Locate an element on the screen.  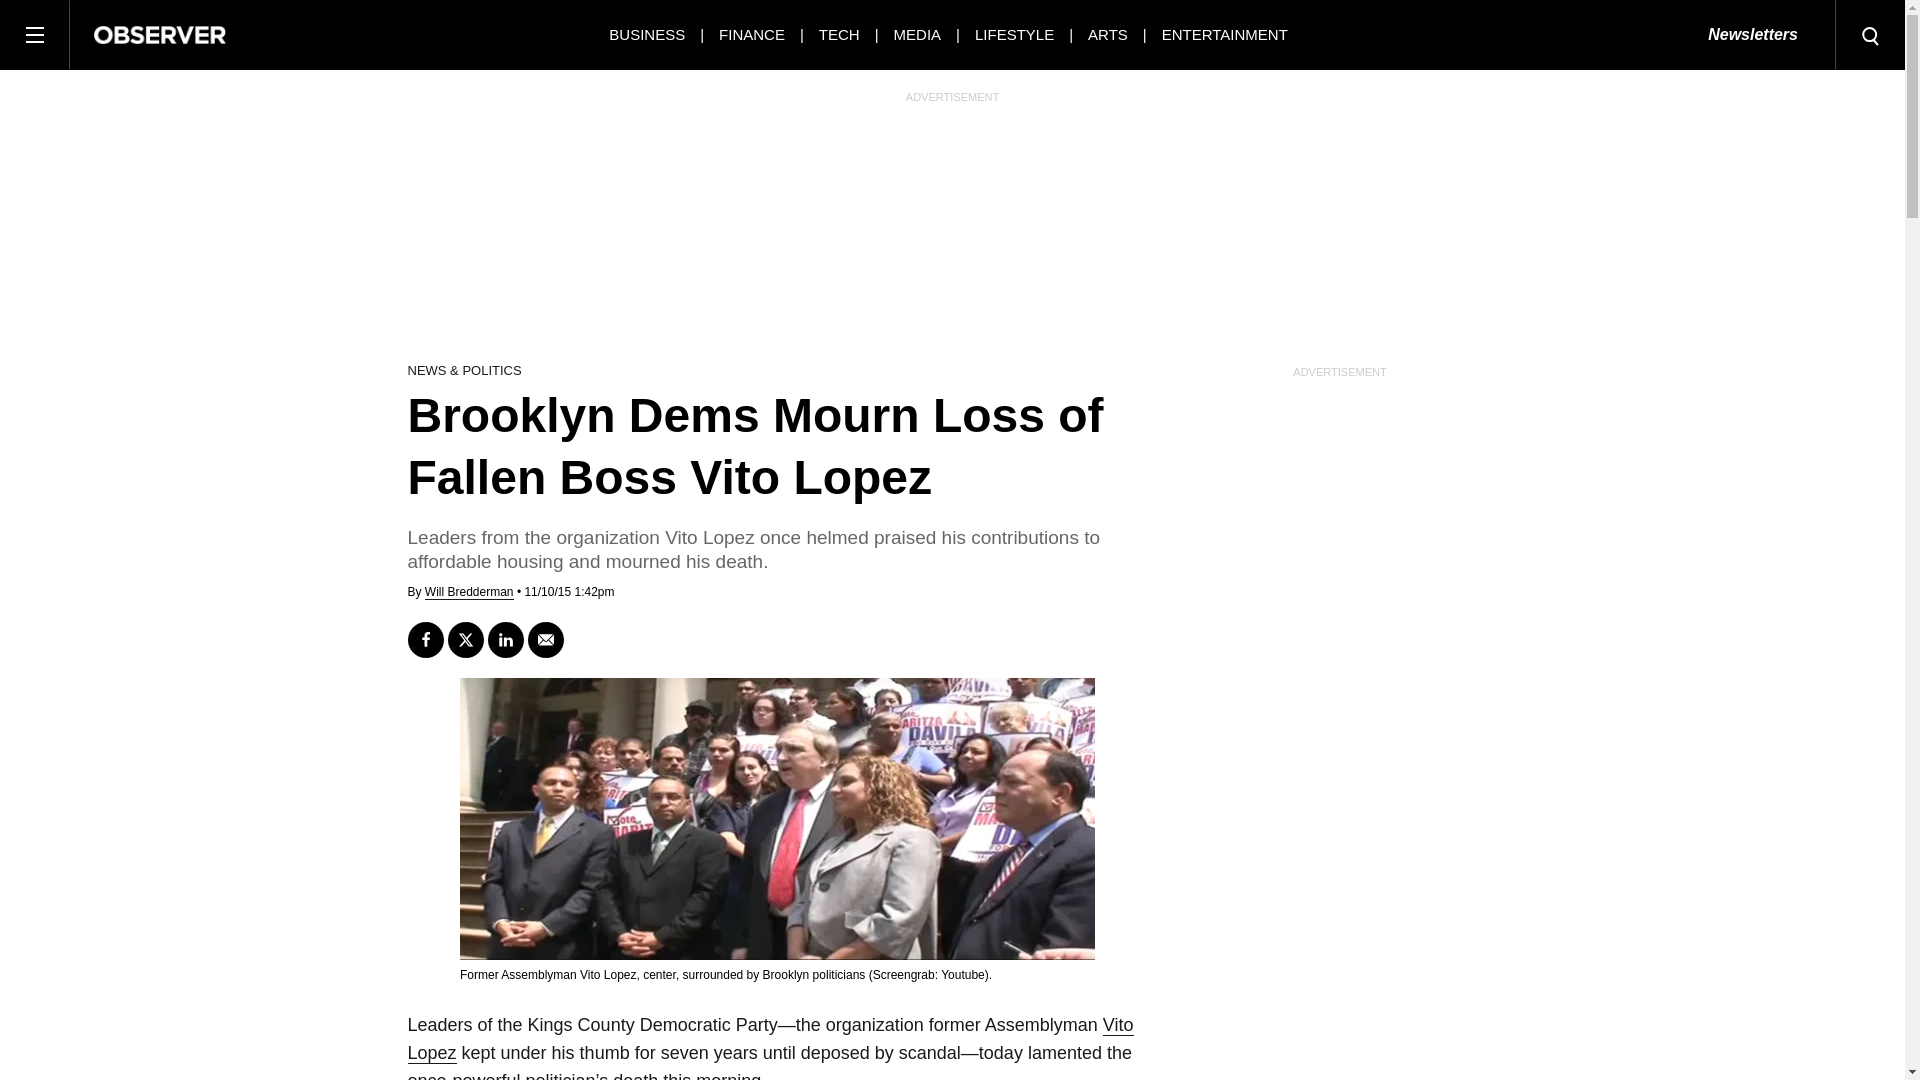
TECH is located at coordinates (840, 34).